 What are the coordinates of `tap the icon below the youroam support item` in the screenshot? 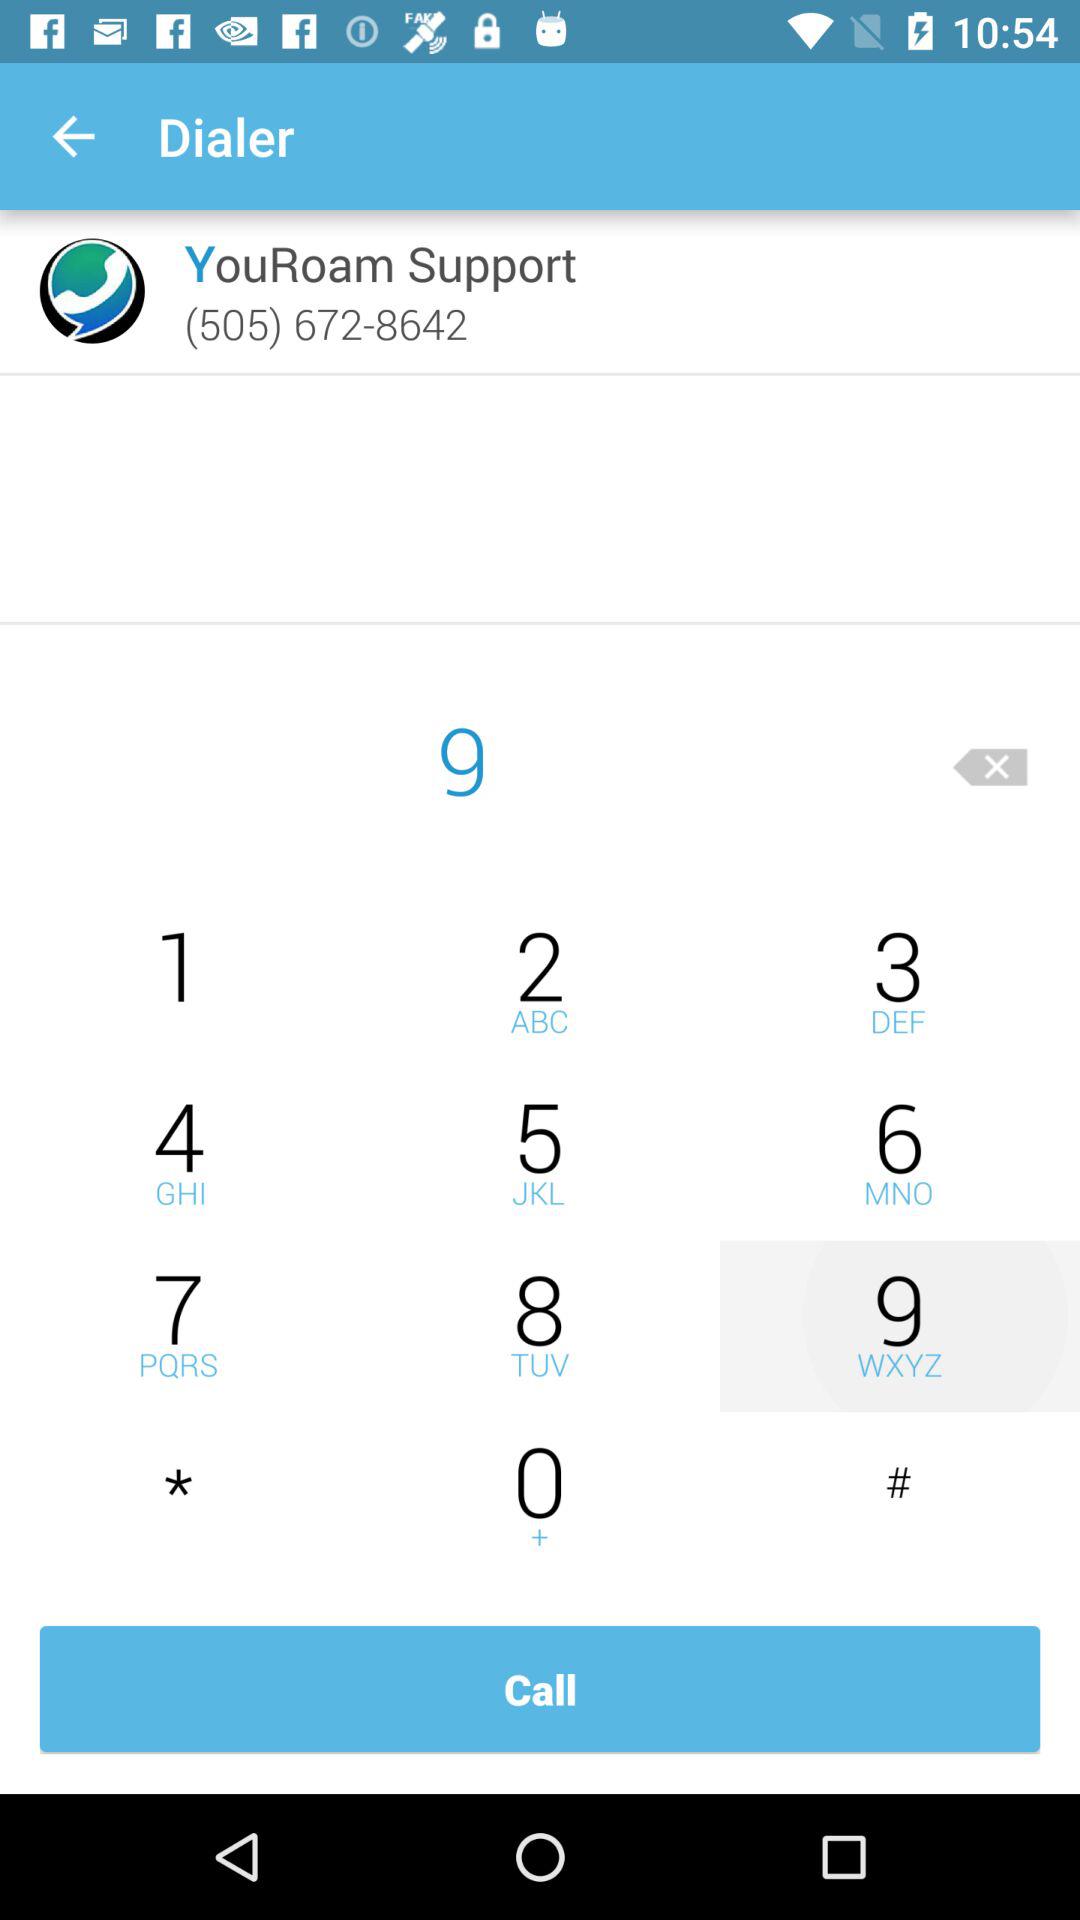 It's located at (326, 323).